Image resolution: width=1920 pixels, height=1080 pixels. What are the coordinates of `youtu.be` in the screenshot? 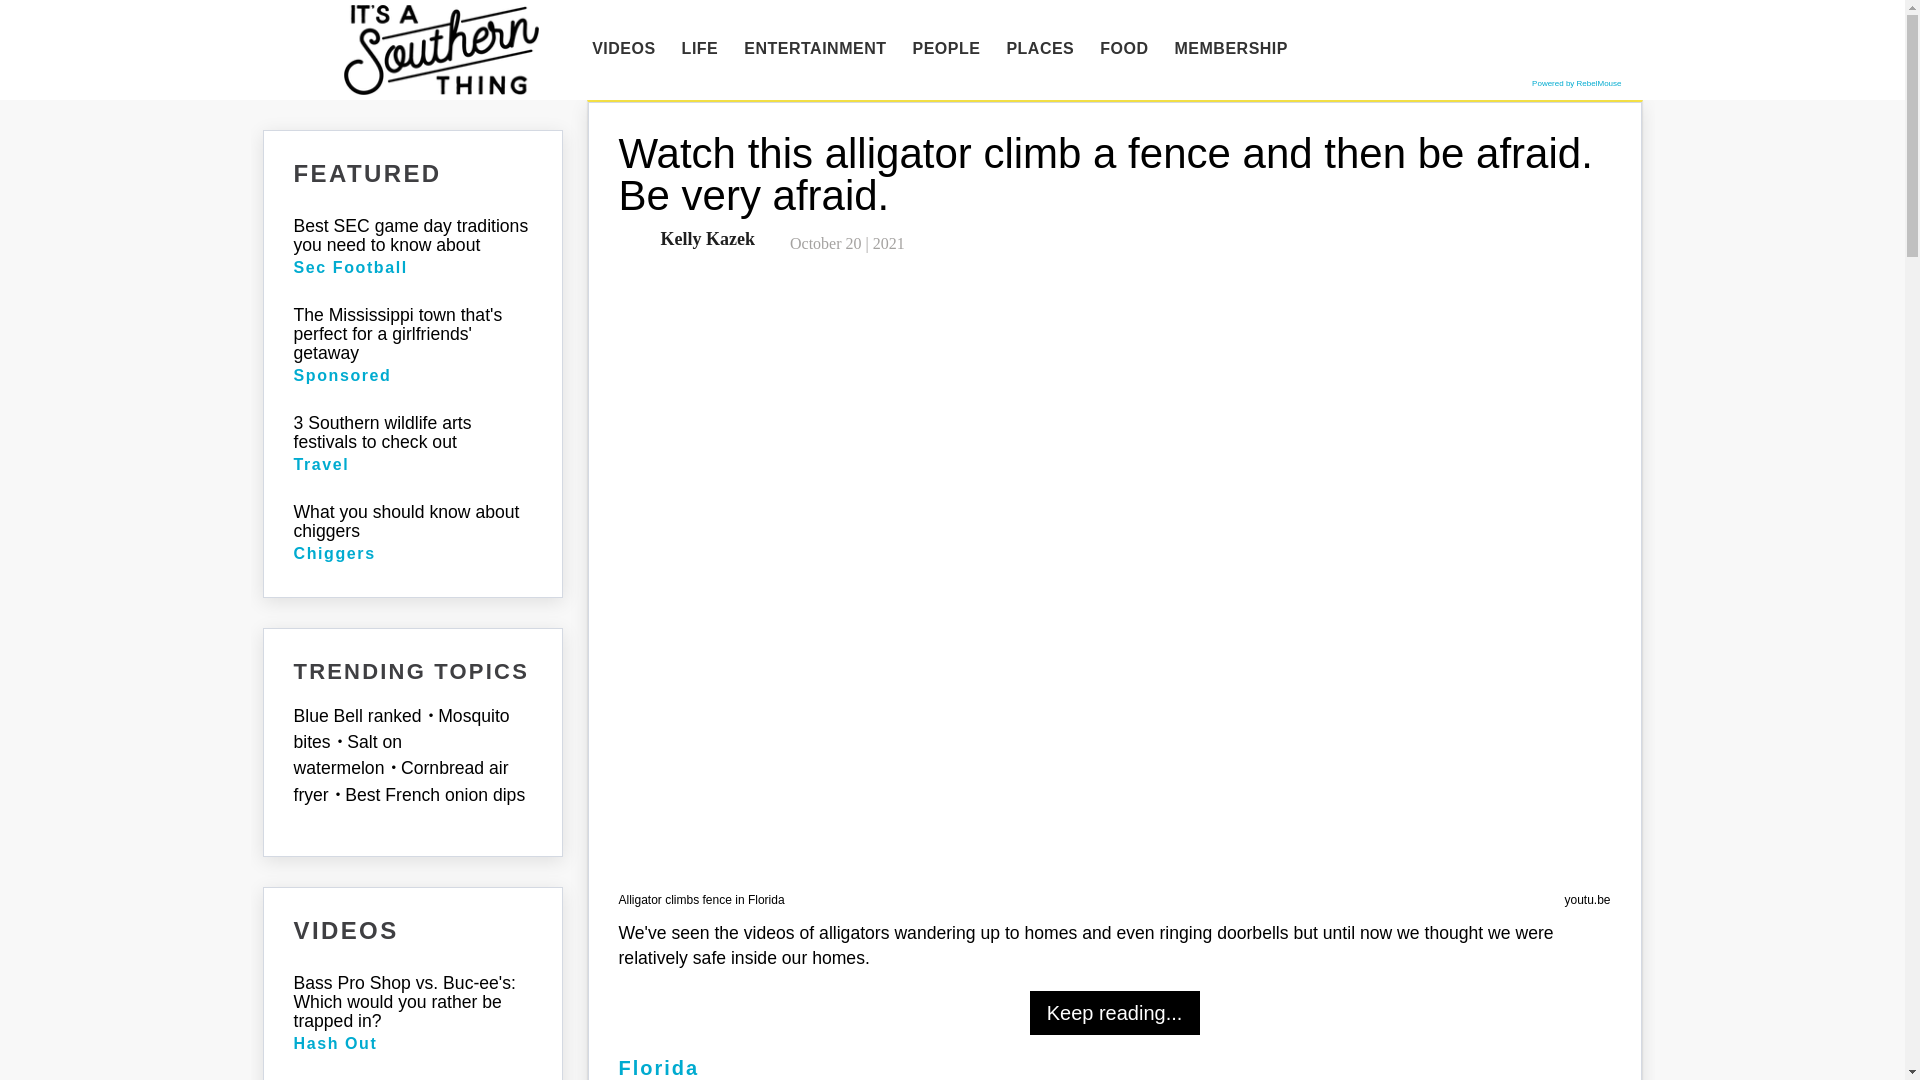 It's located at (1587, 900).